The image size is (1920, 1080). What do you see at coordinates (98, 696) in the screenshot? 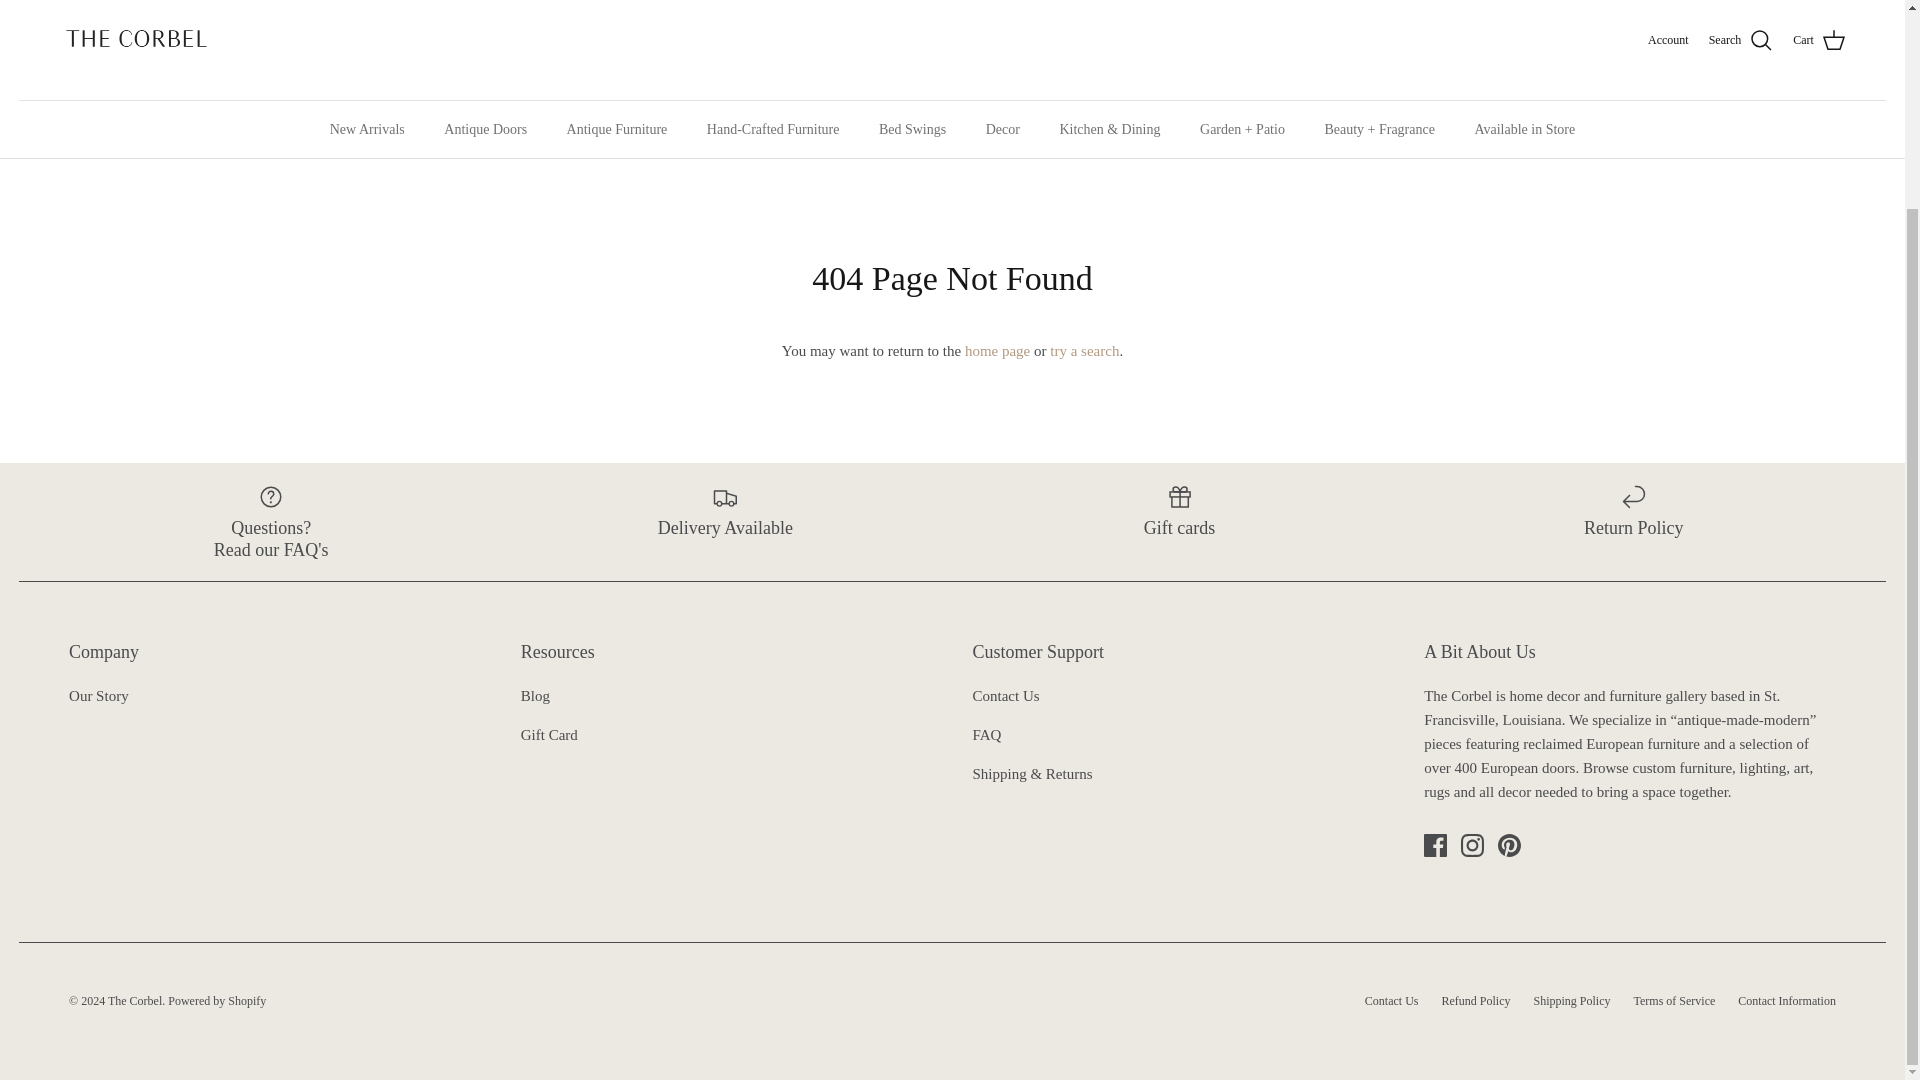
I see `Our Story` at bounding box center [98, 696].